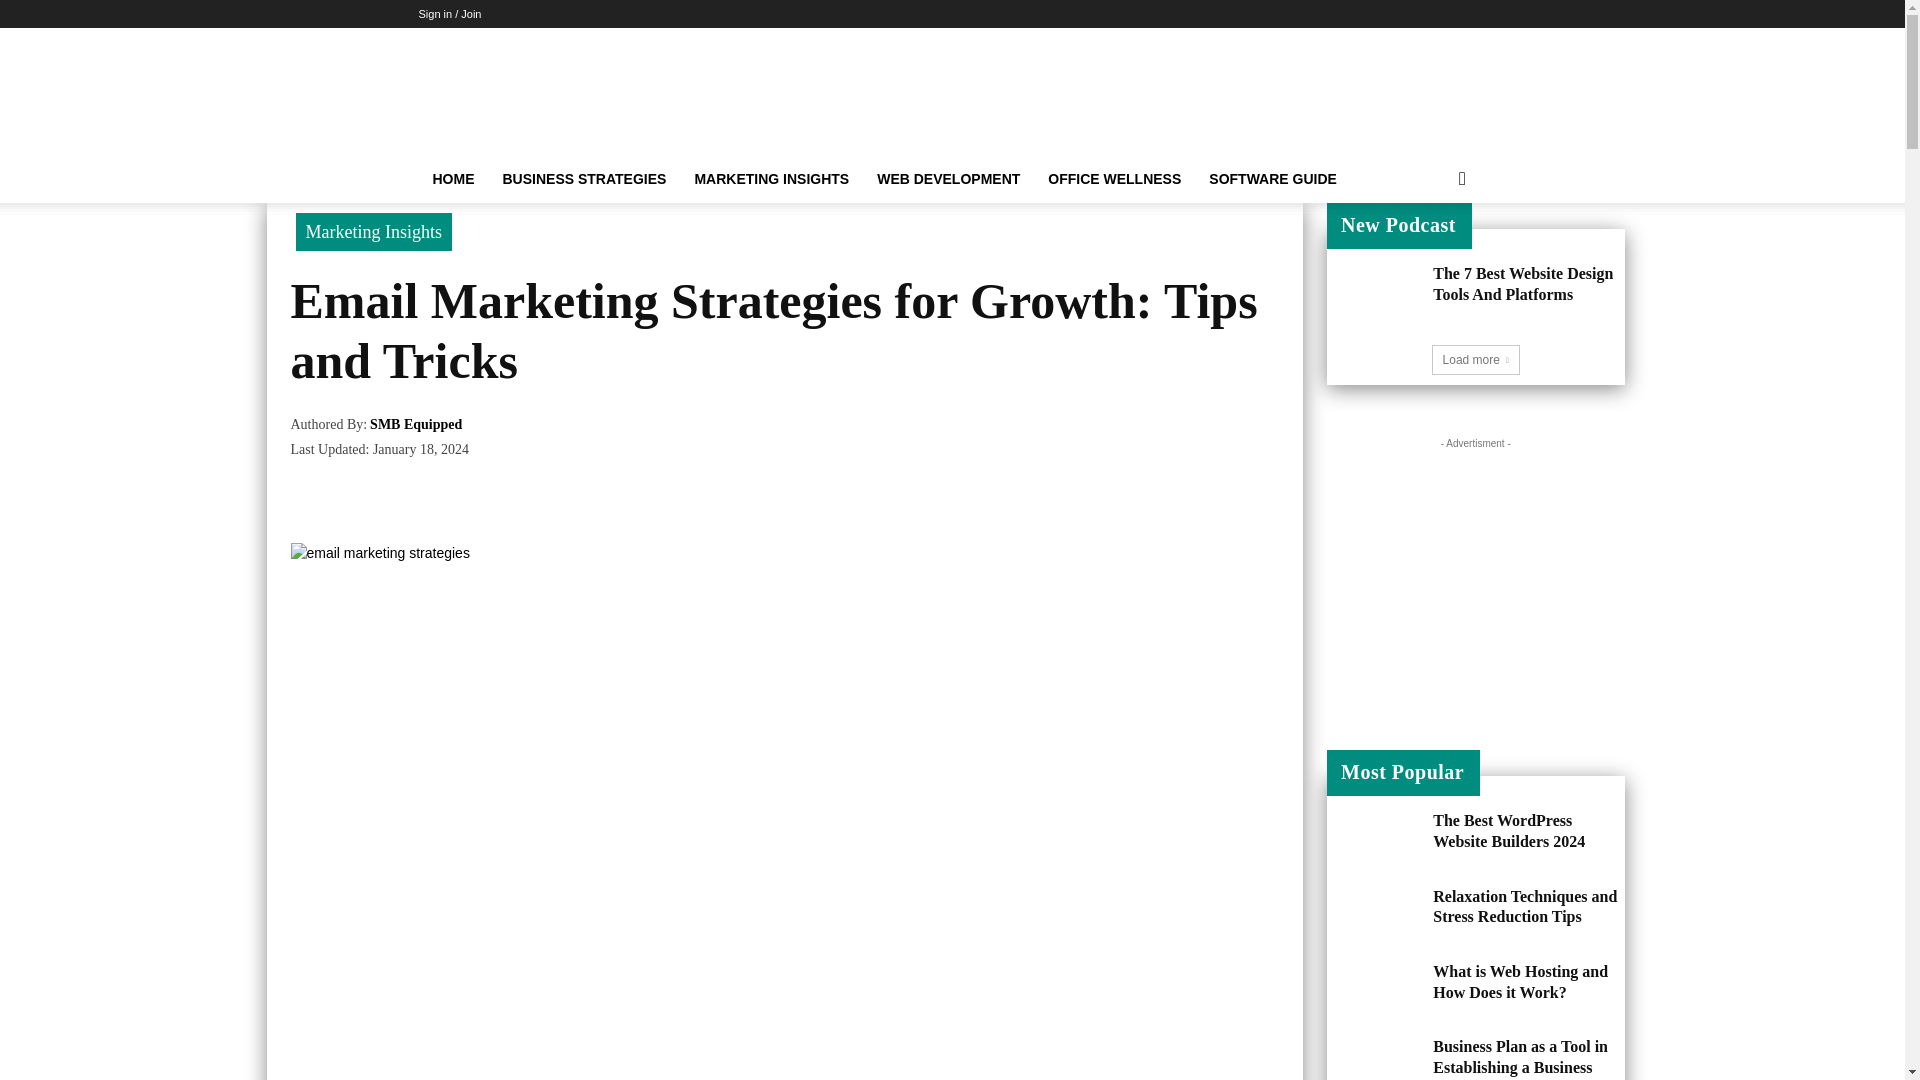  What do you see at coordinates (583, 179) in the screenshot?
I see `BUSINESS STRATEGIES` at bounding box center [583, 179].